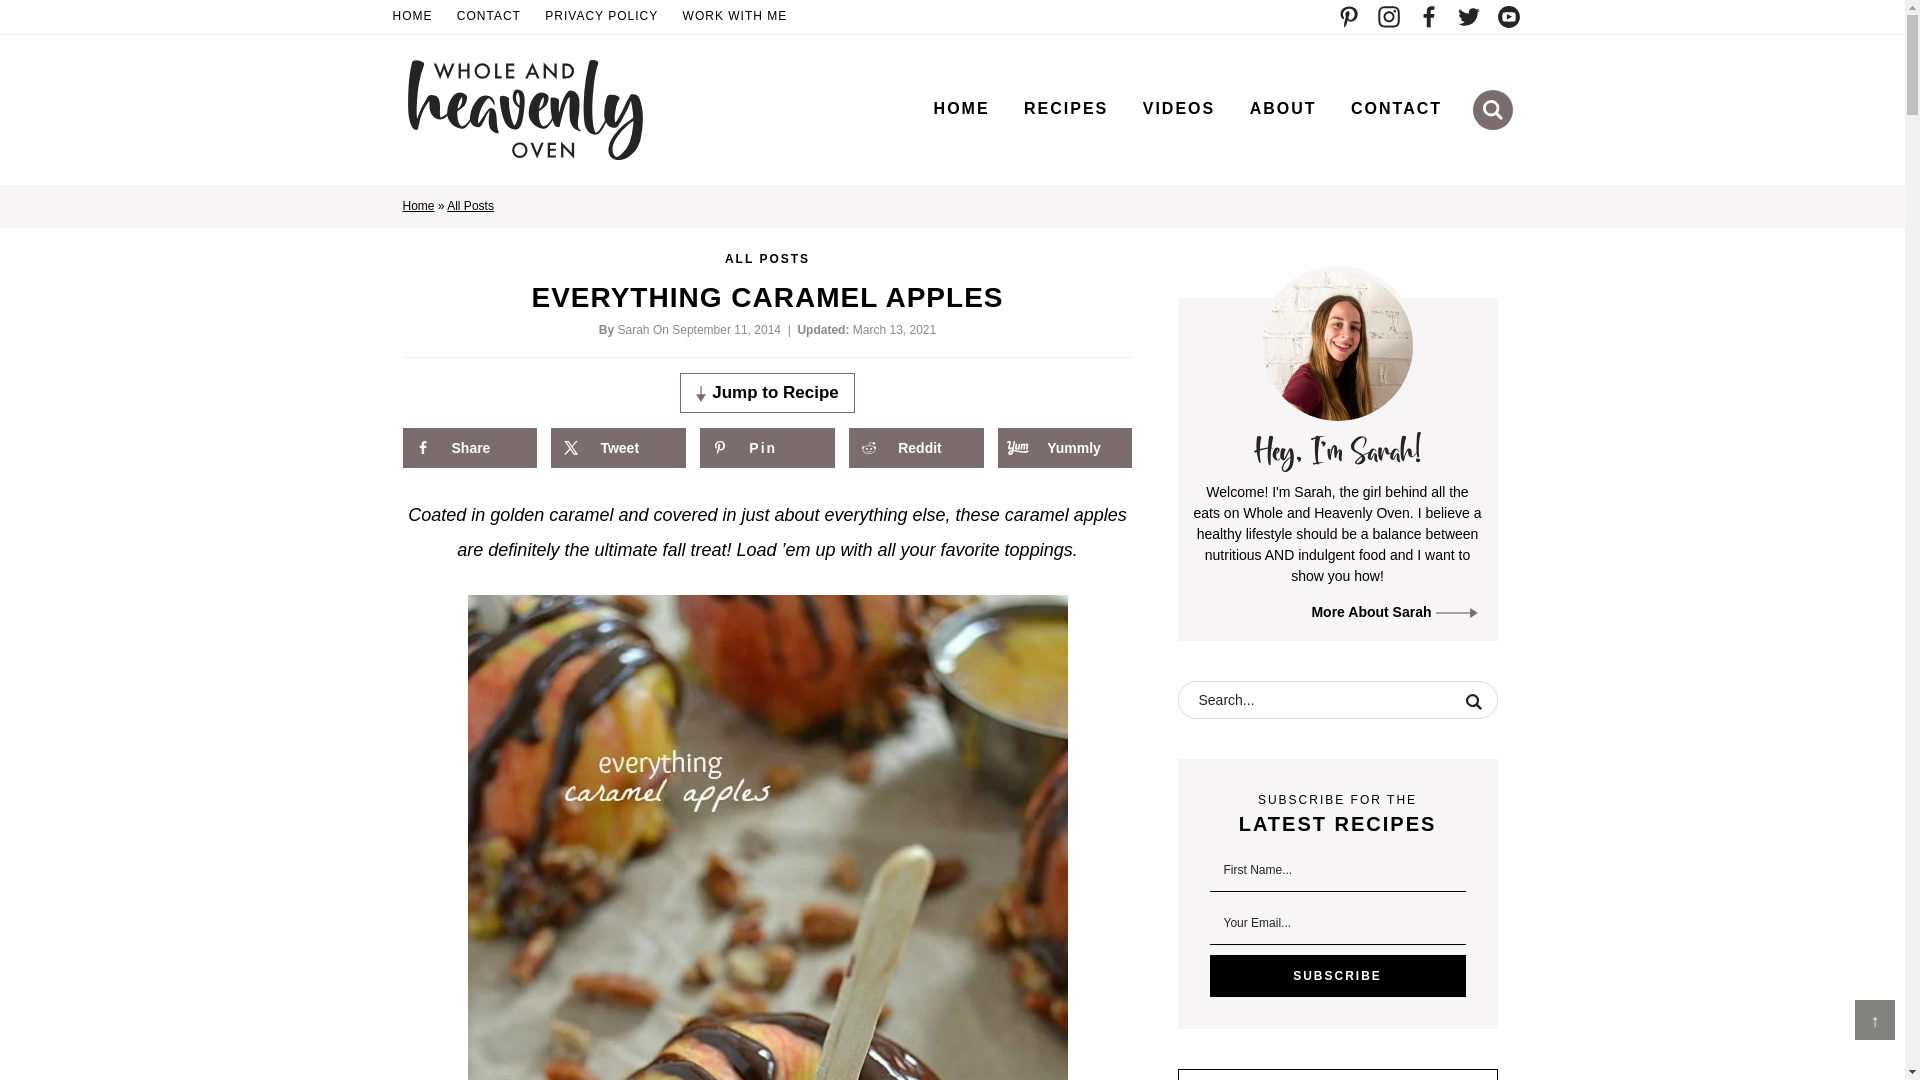 Image resolution: width=1920 pixels, height=1080 pixels. Describe the element at coordinates (1283, 108) in the screenshot. I see `ABOUT` at that location.